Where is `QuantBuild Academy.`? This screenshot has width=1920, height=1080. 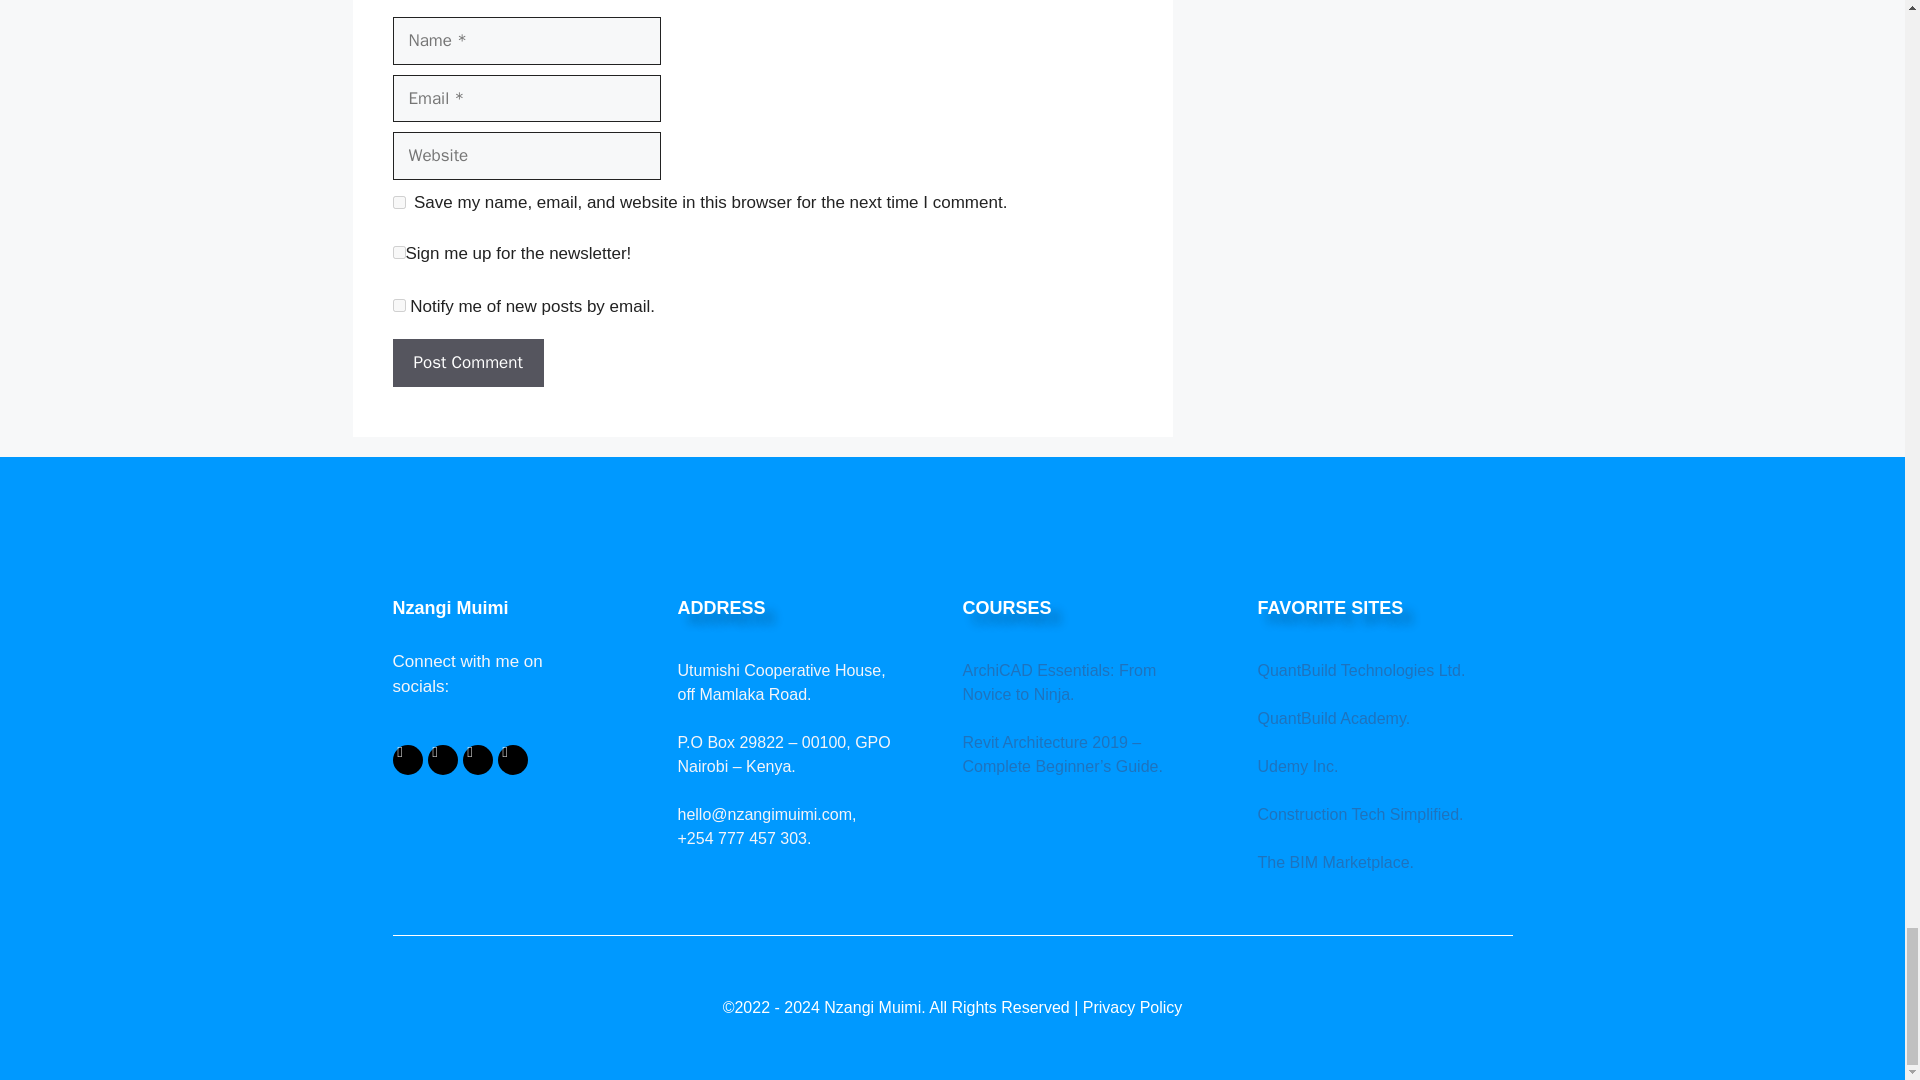
QuantBuild Academy. is located at coordinates (1334, 718).